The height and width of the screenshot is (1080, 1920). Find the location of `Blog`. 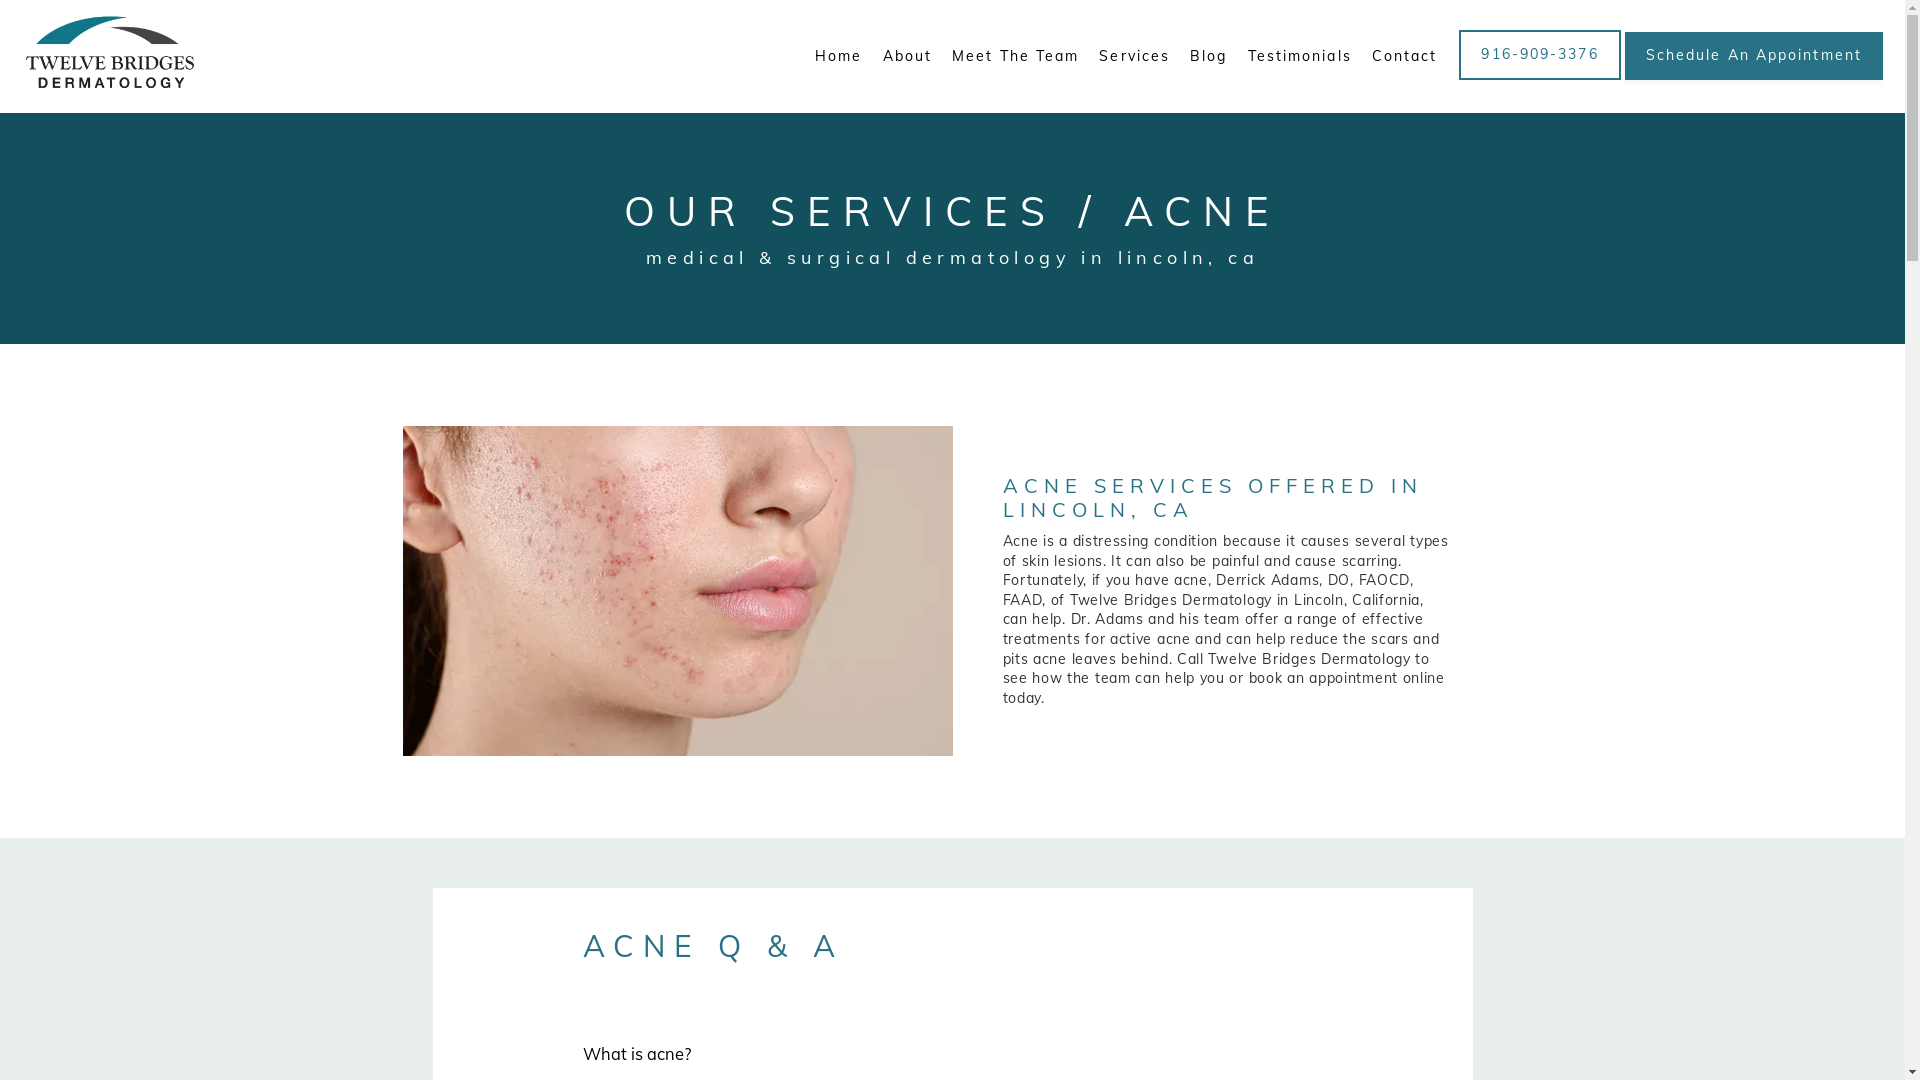

Blog is located at coordinates (1208, 56).